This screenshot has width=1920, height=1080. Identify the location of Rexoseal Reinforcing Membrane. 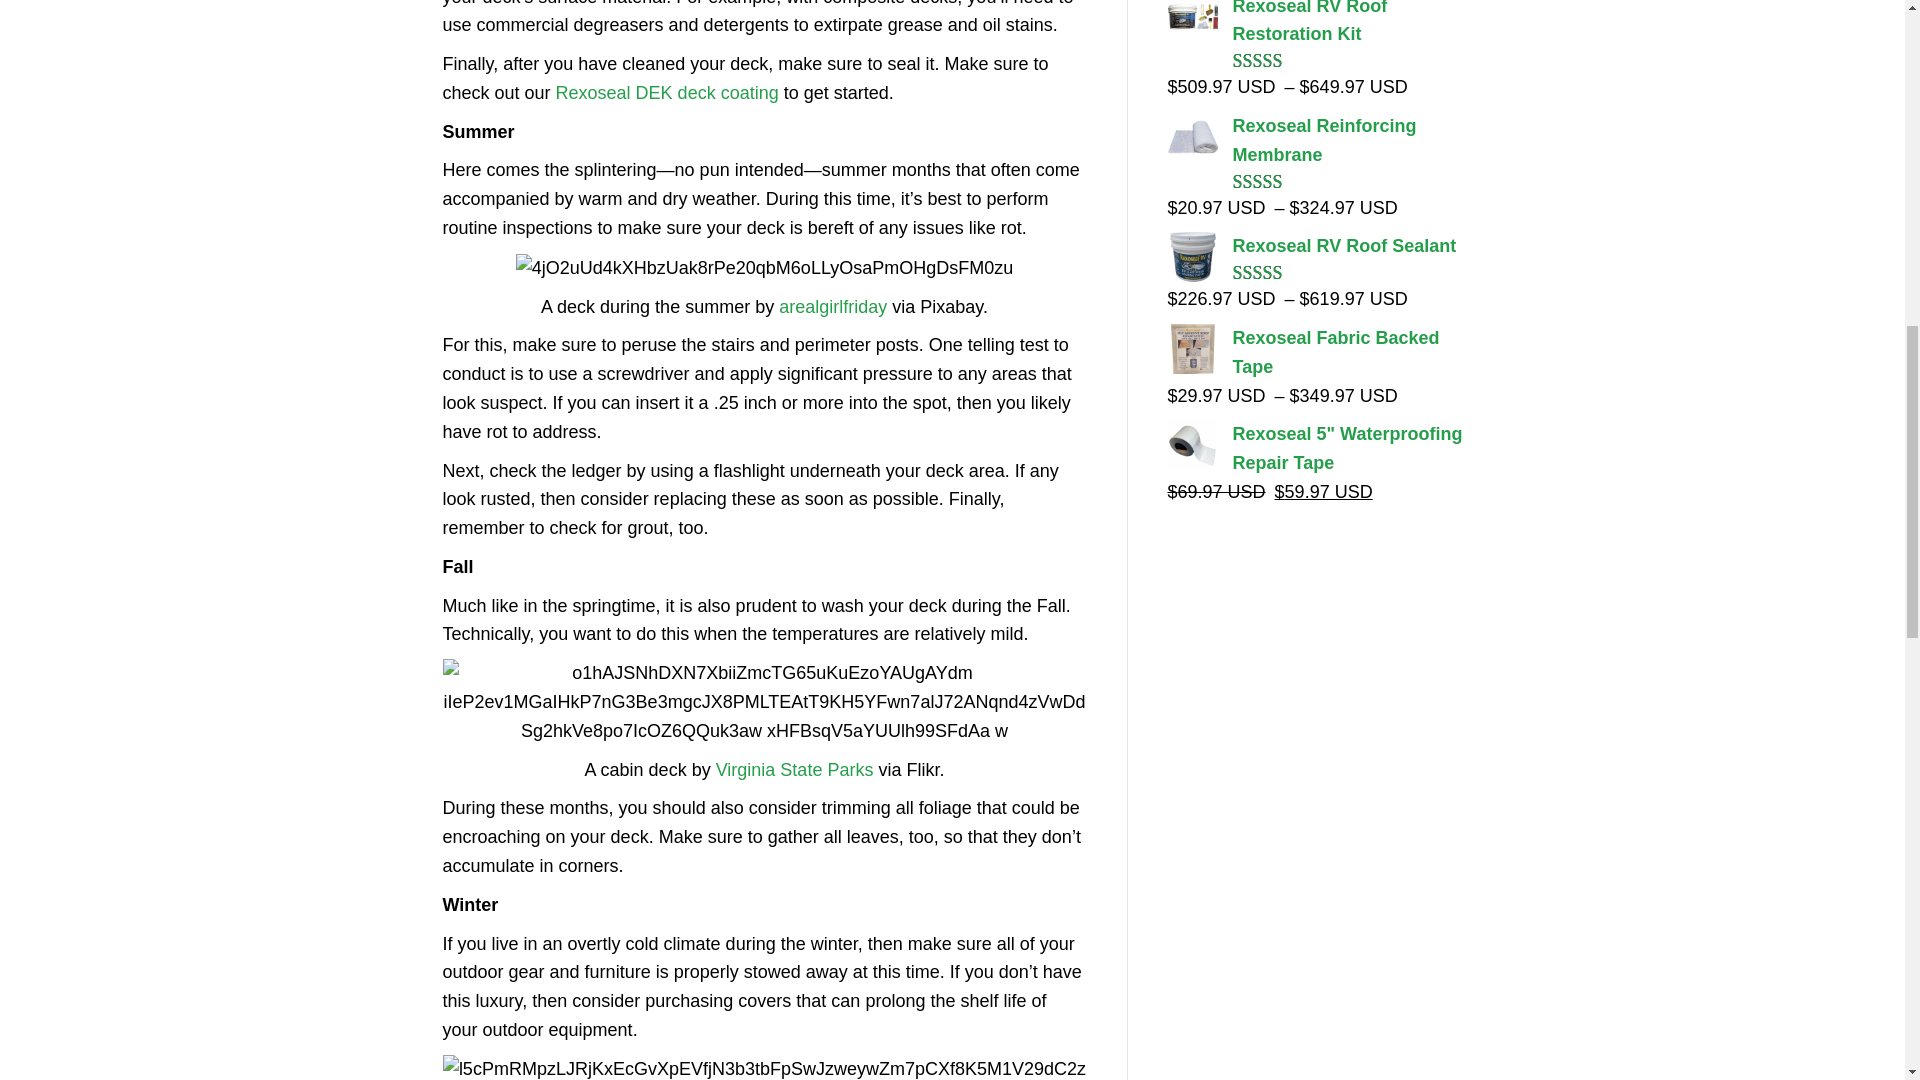
(1315, 140).